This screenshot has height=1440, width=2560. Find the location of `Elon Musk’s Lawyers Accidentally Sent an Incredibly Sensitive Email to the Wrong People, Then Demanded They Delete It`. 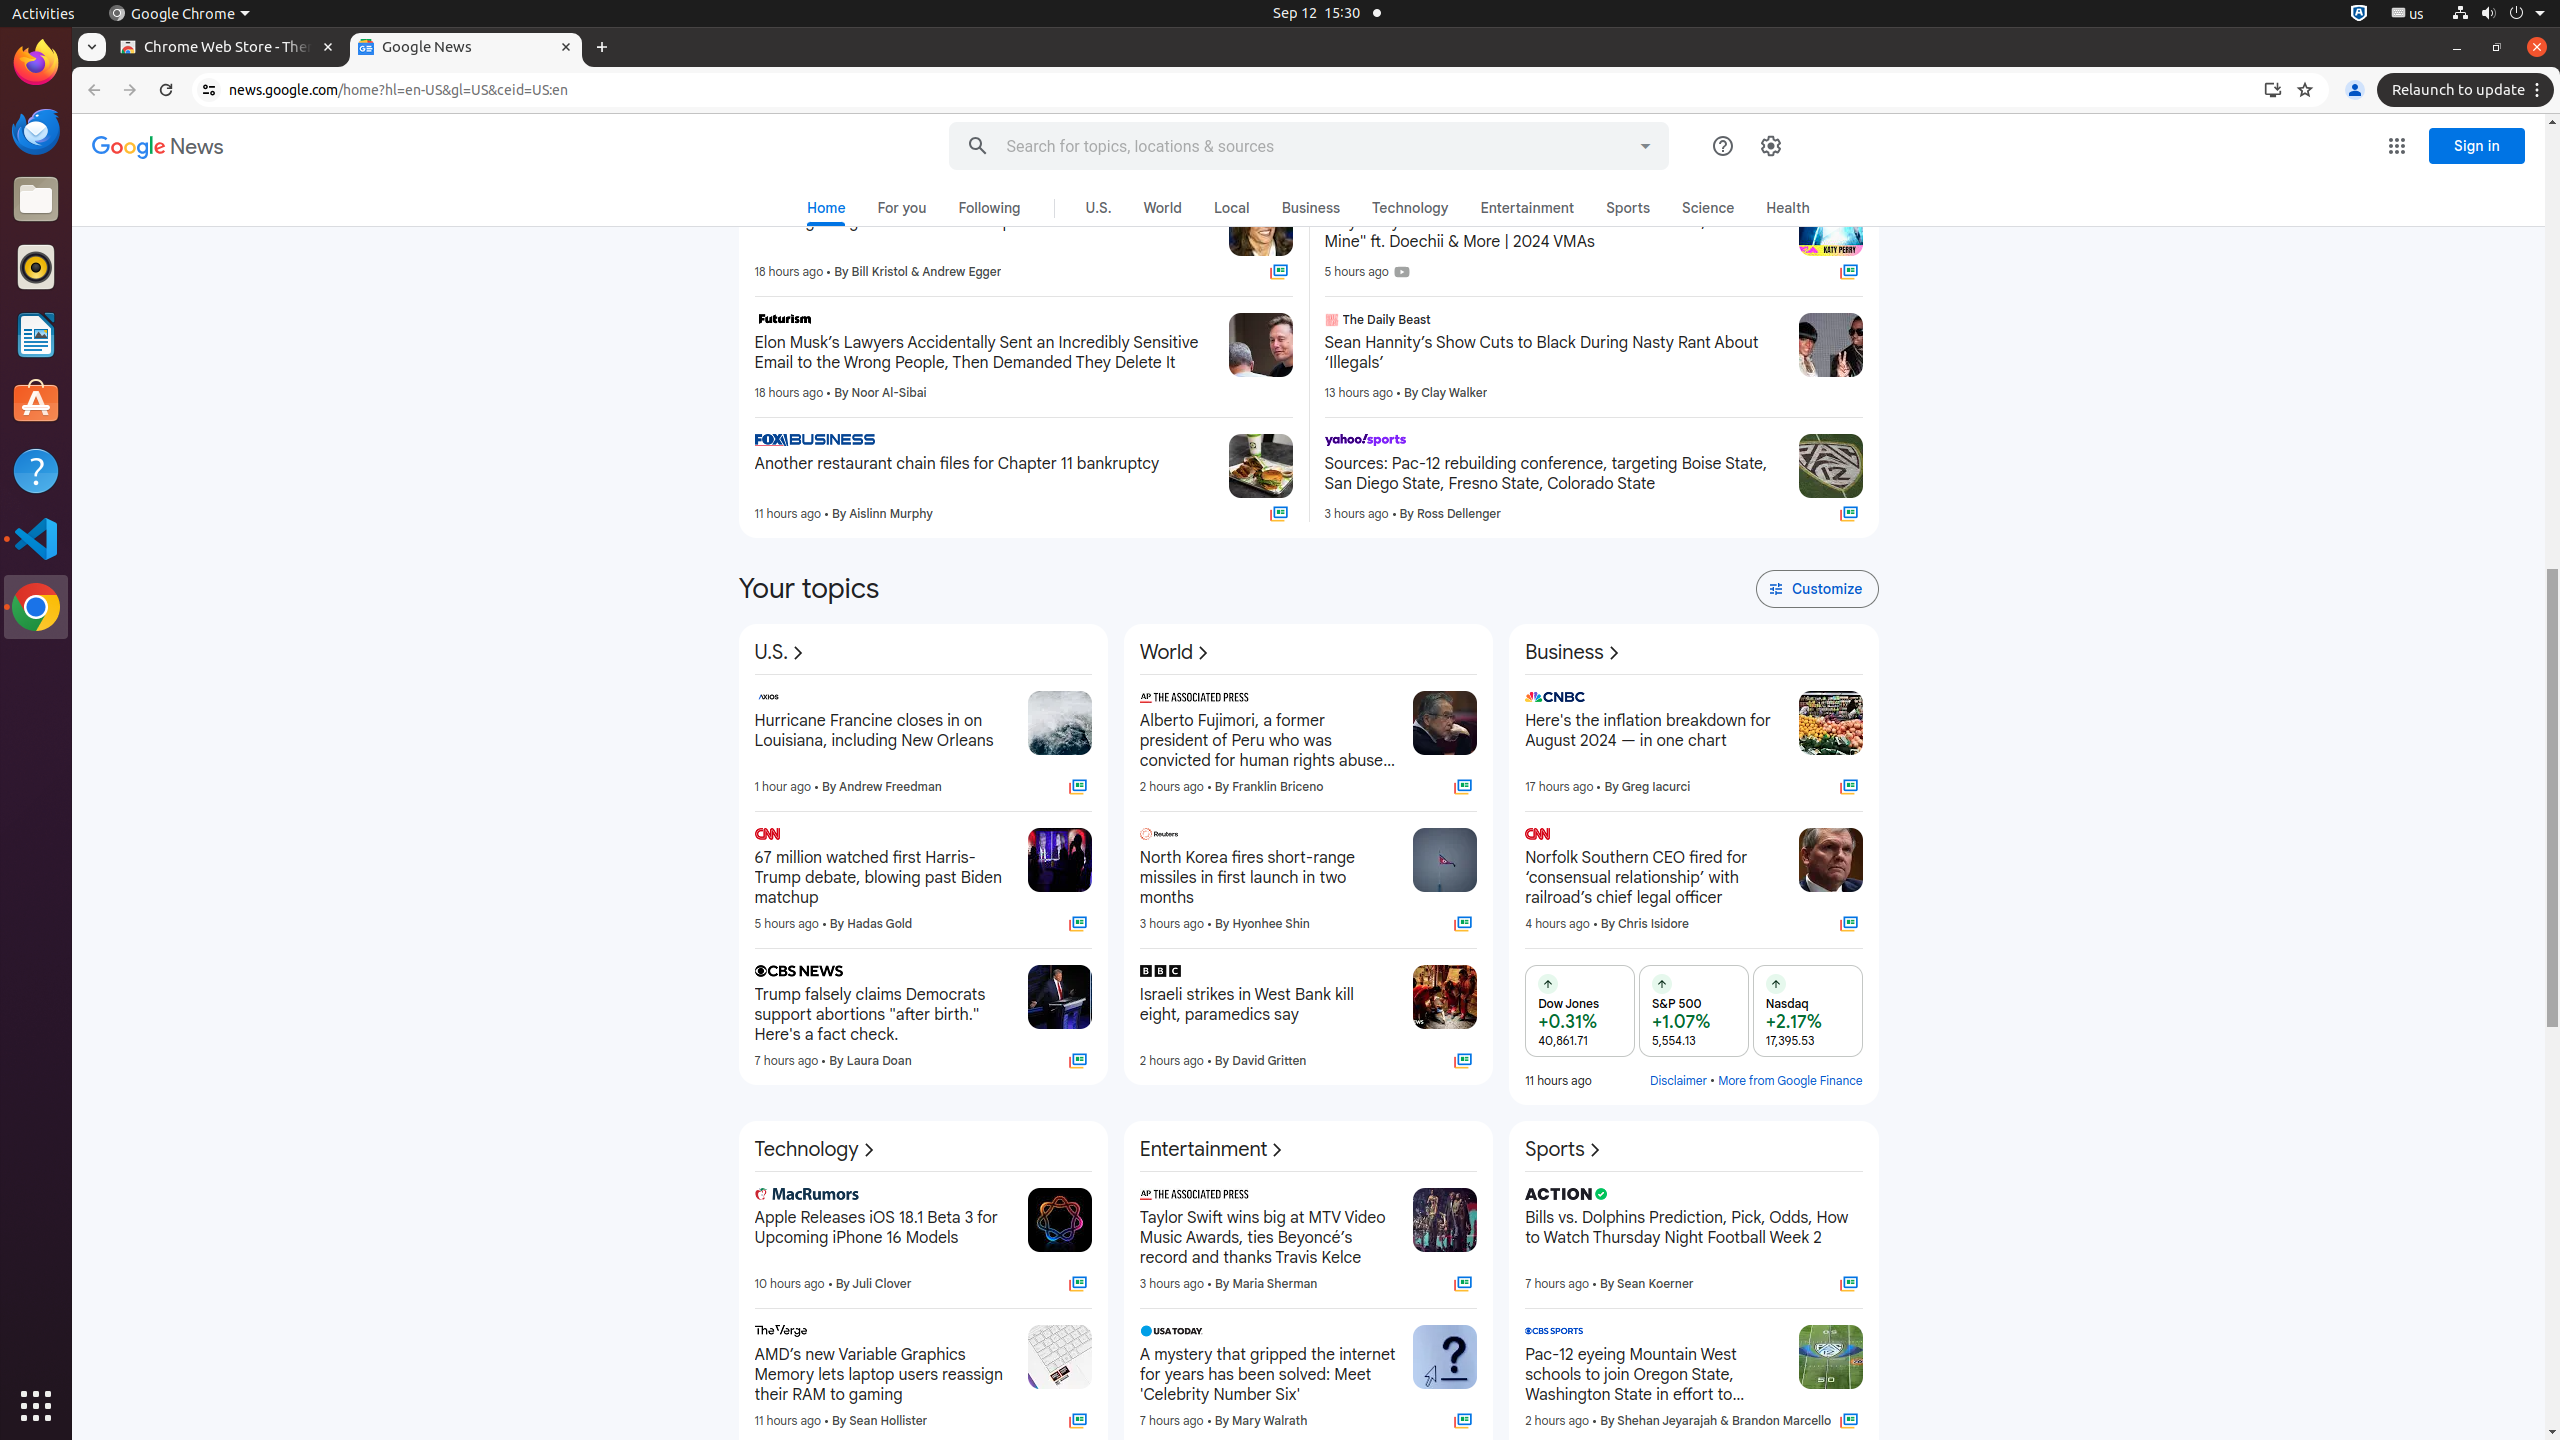

Elon Musk’s Lawyers Accidentally Sent an Incredibly Sensitive Email to the Wrong People, Then Demanded They Delete It is located at coordinates (984, 353).